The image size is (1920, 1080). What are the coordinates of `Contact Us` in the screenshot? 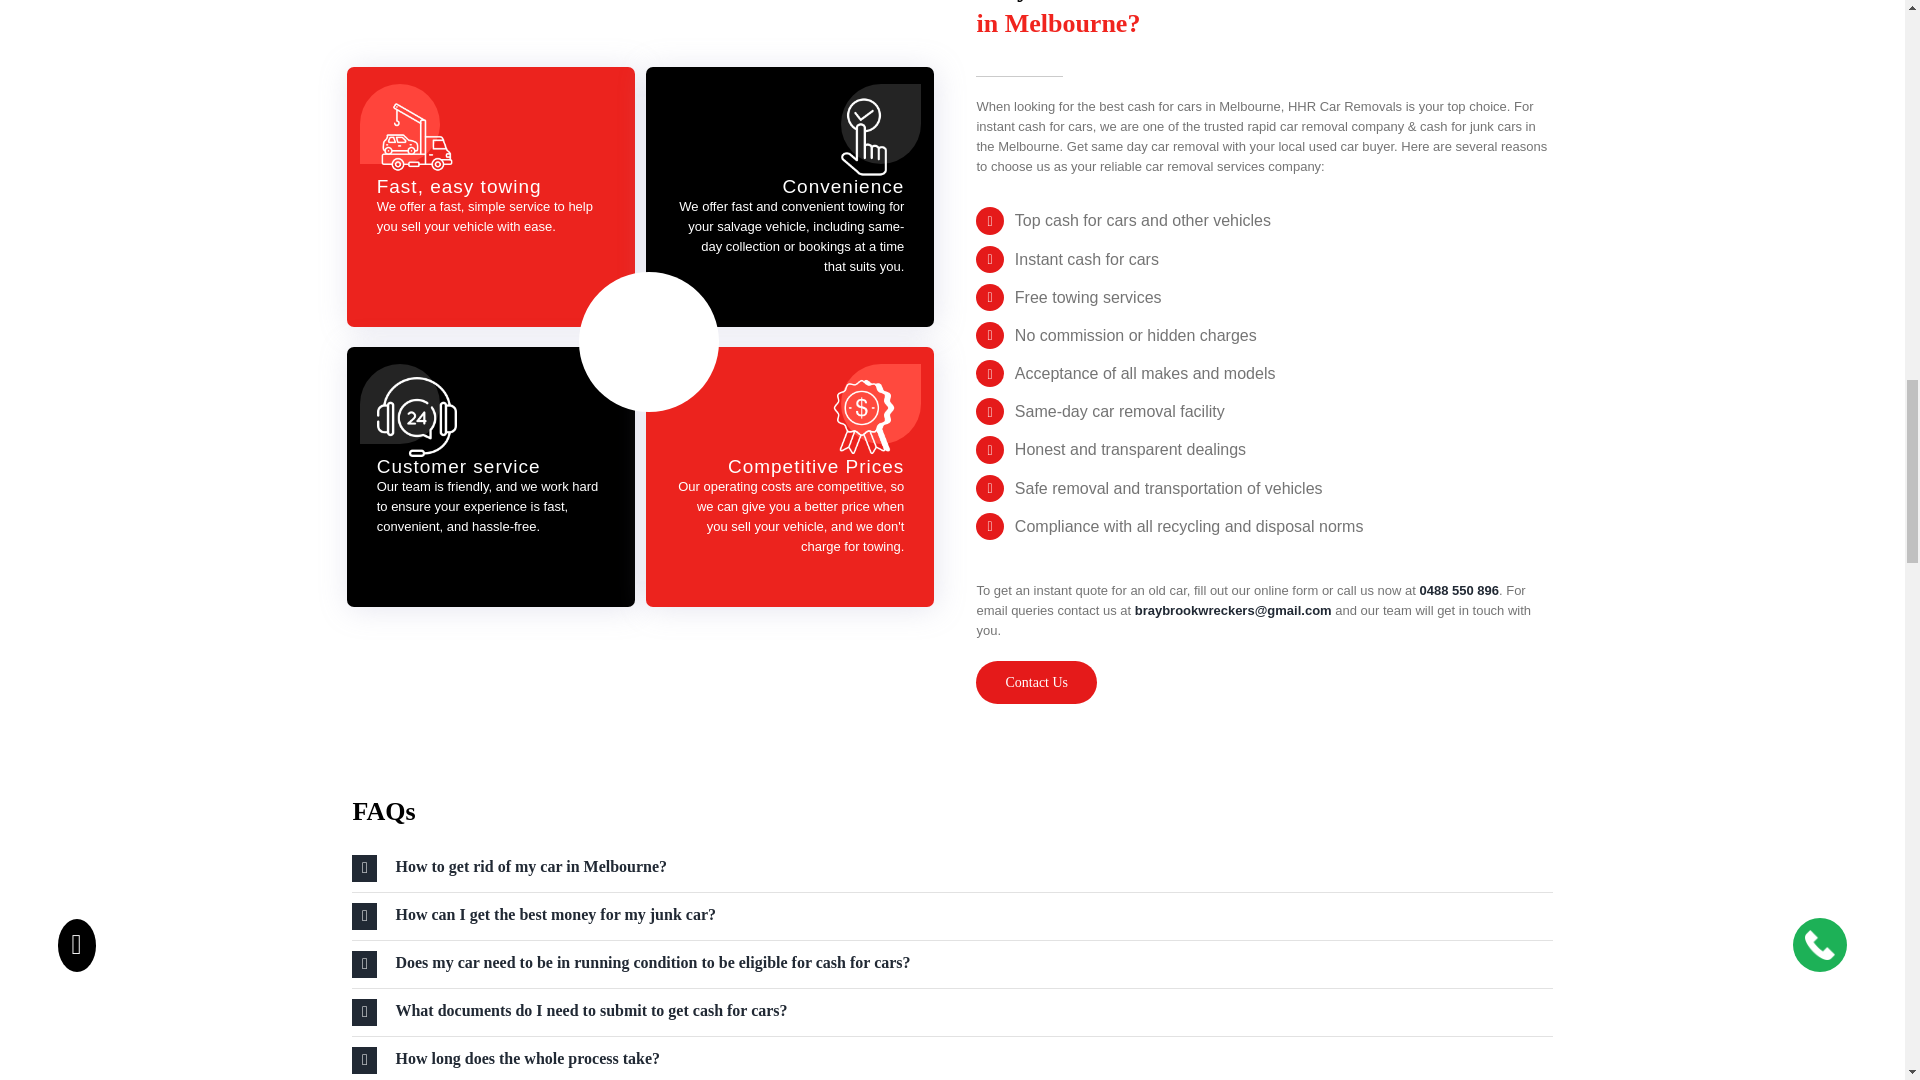 It's located at (412, 678).